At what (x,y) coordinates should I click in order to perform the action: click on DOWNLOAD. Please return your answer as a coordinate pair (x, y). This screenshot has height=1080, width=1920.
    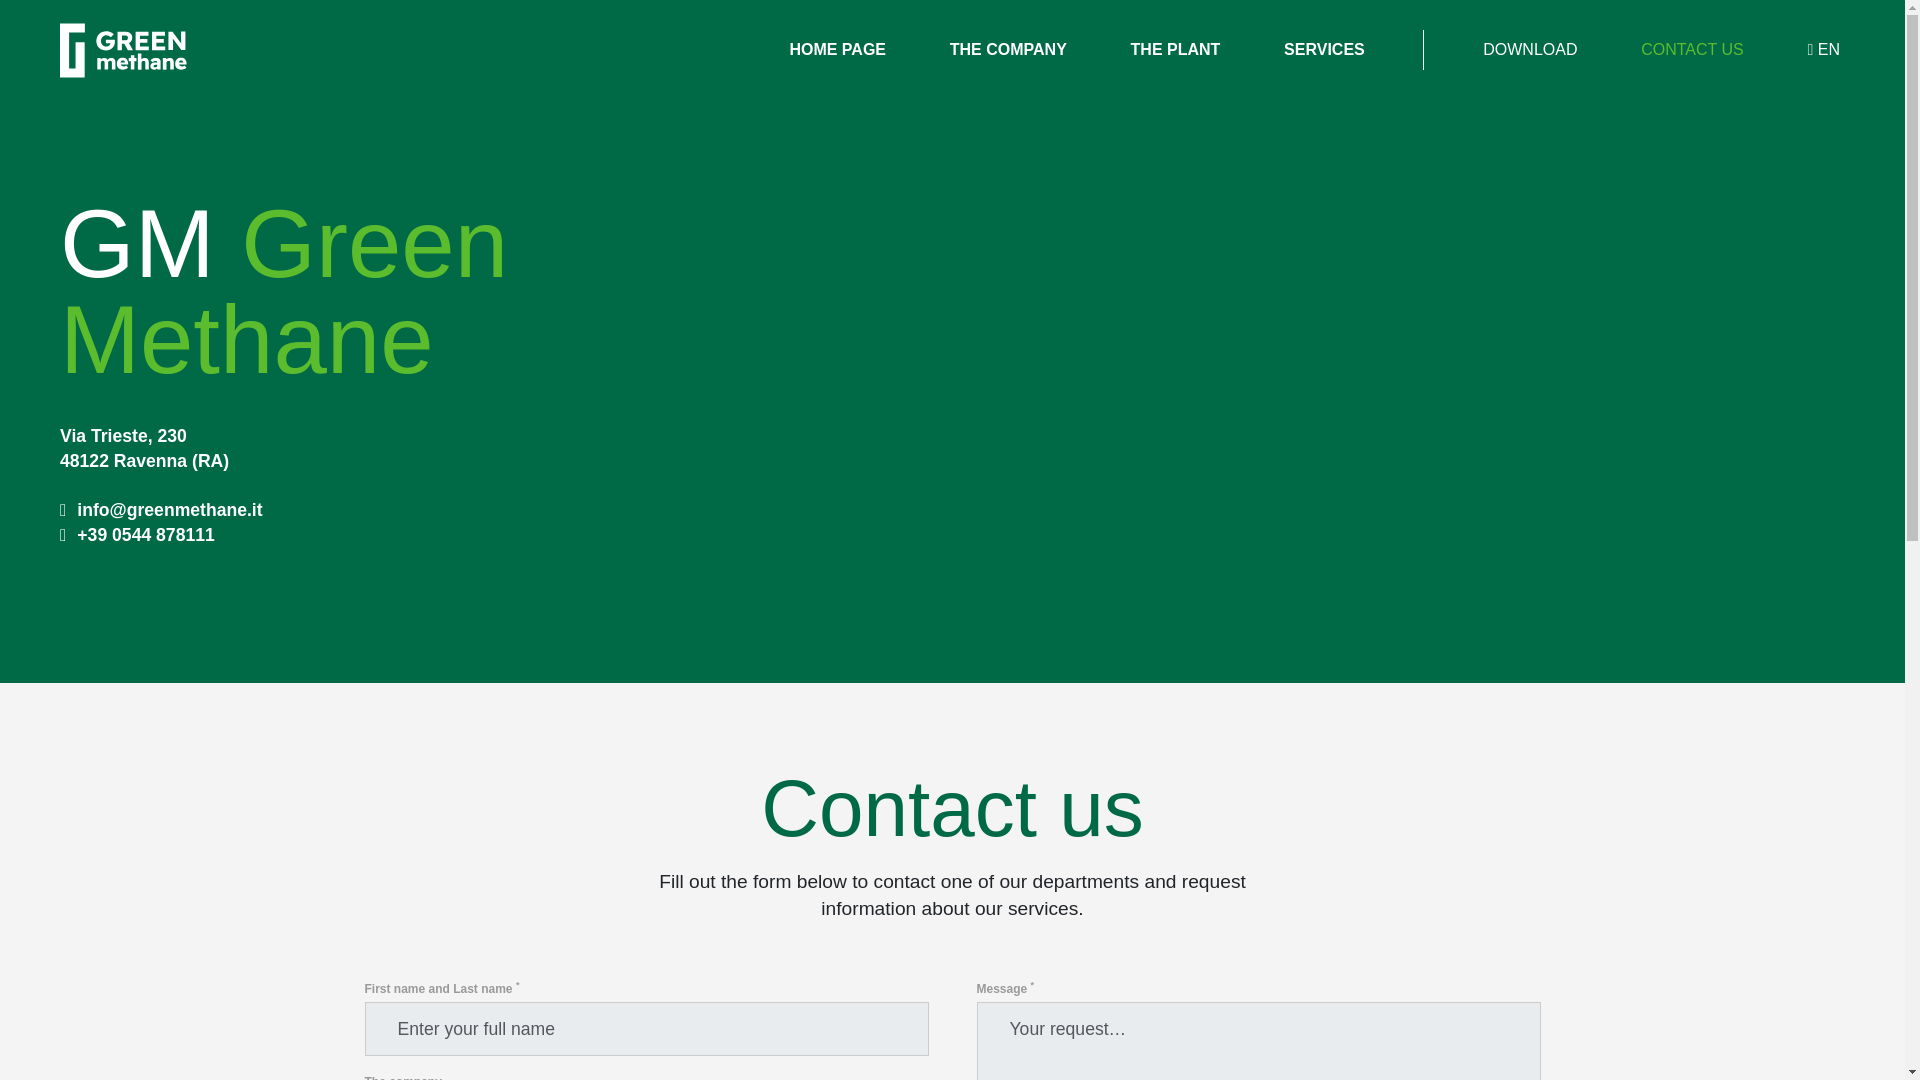
    Looking at the image, I should click on (1530, 50).